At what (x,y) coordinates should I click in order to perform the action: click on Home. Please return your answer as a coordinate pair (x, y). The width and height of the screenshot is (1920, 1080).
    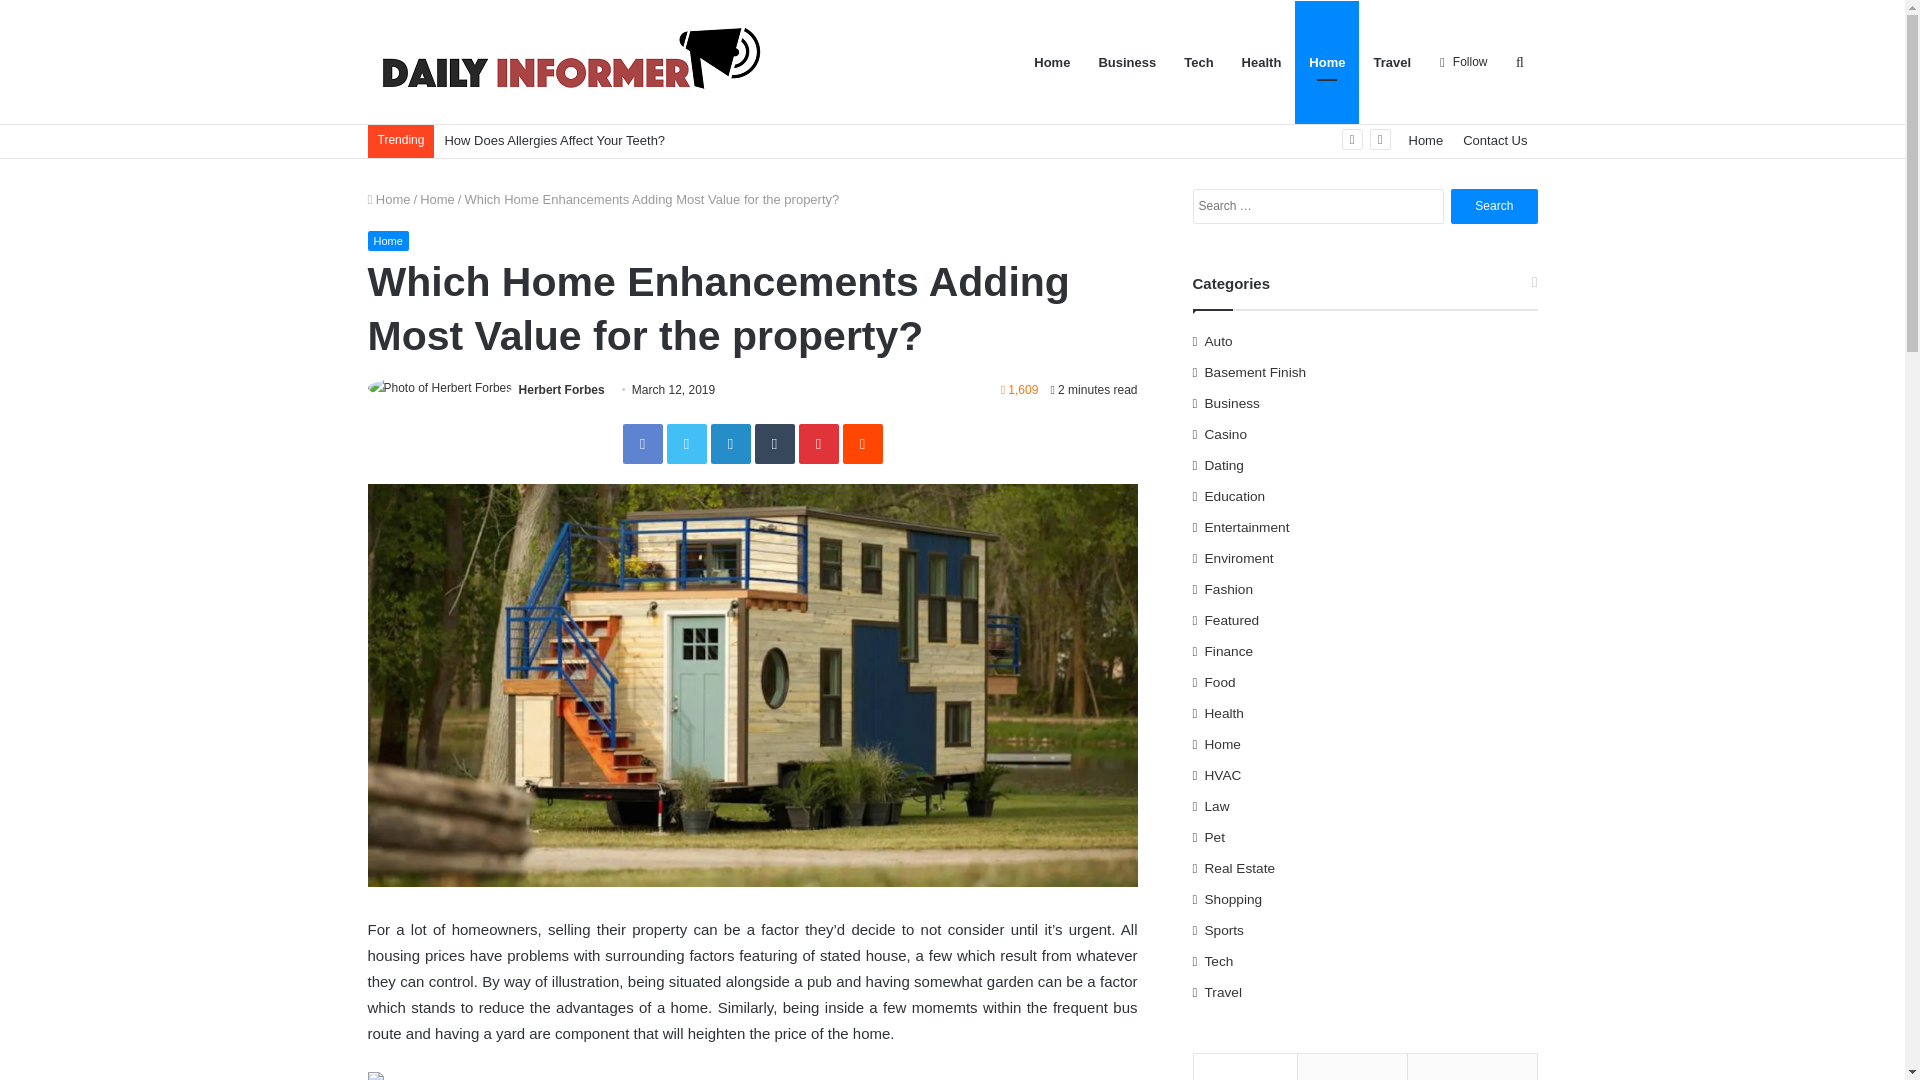
    Looking at the image, I should click on (389, 200).